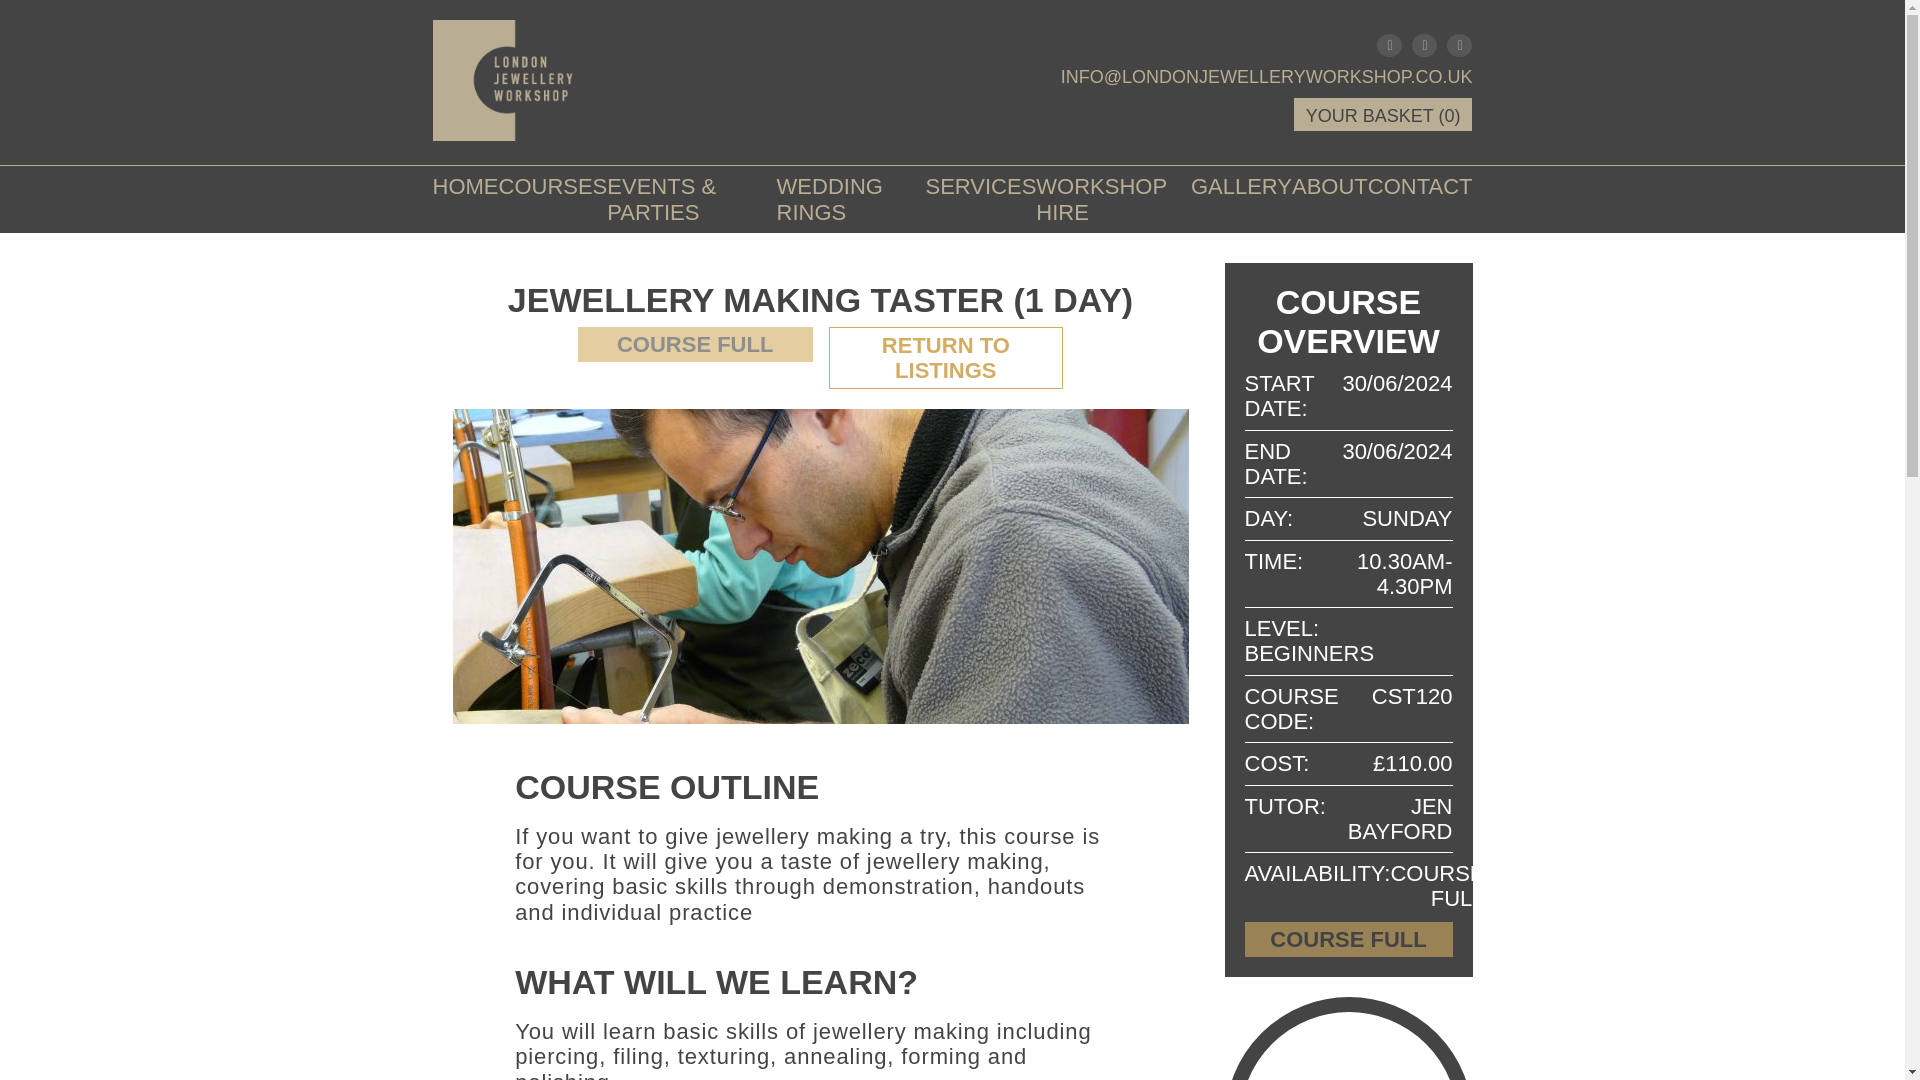  What do you see at coordinates (1113, 200) in the screenshot?
I see `WORKSHOP HIRE` at bounding box center [1113, 200].